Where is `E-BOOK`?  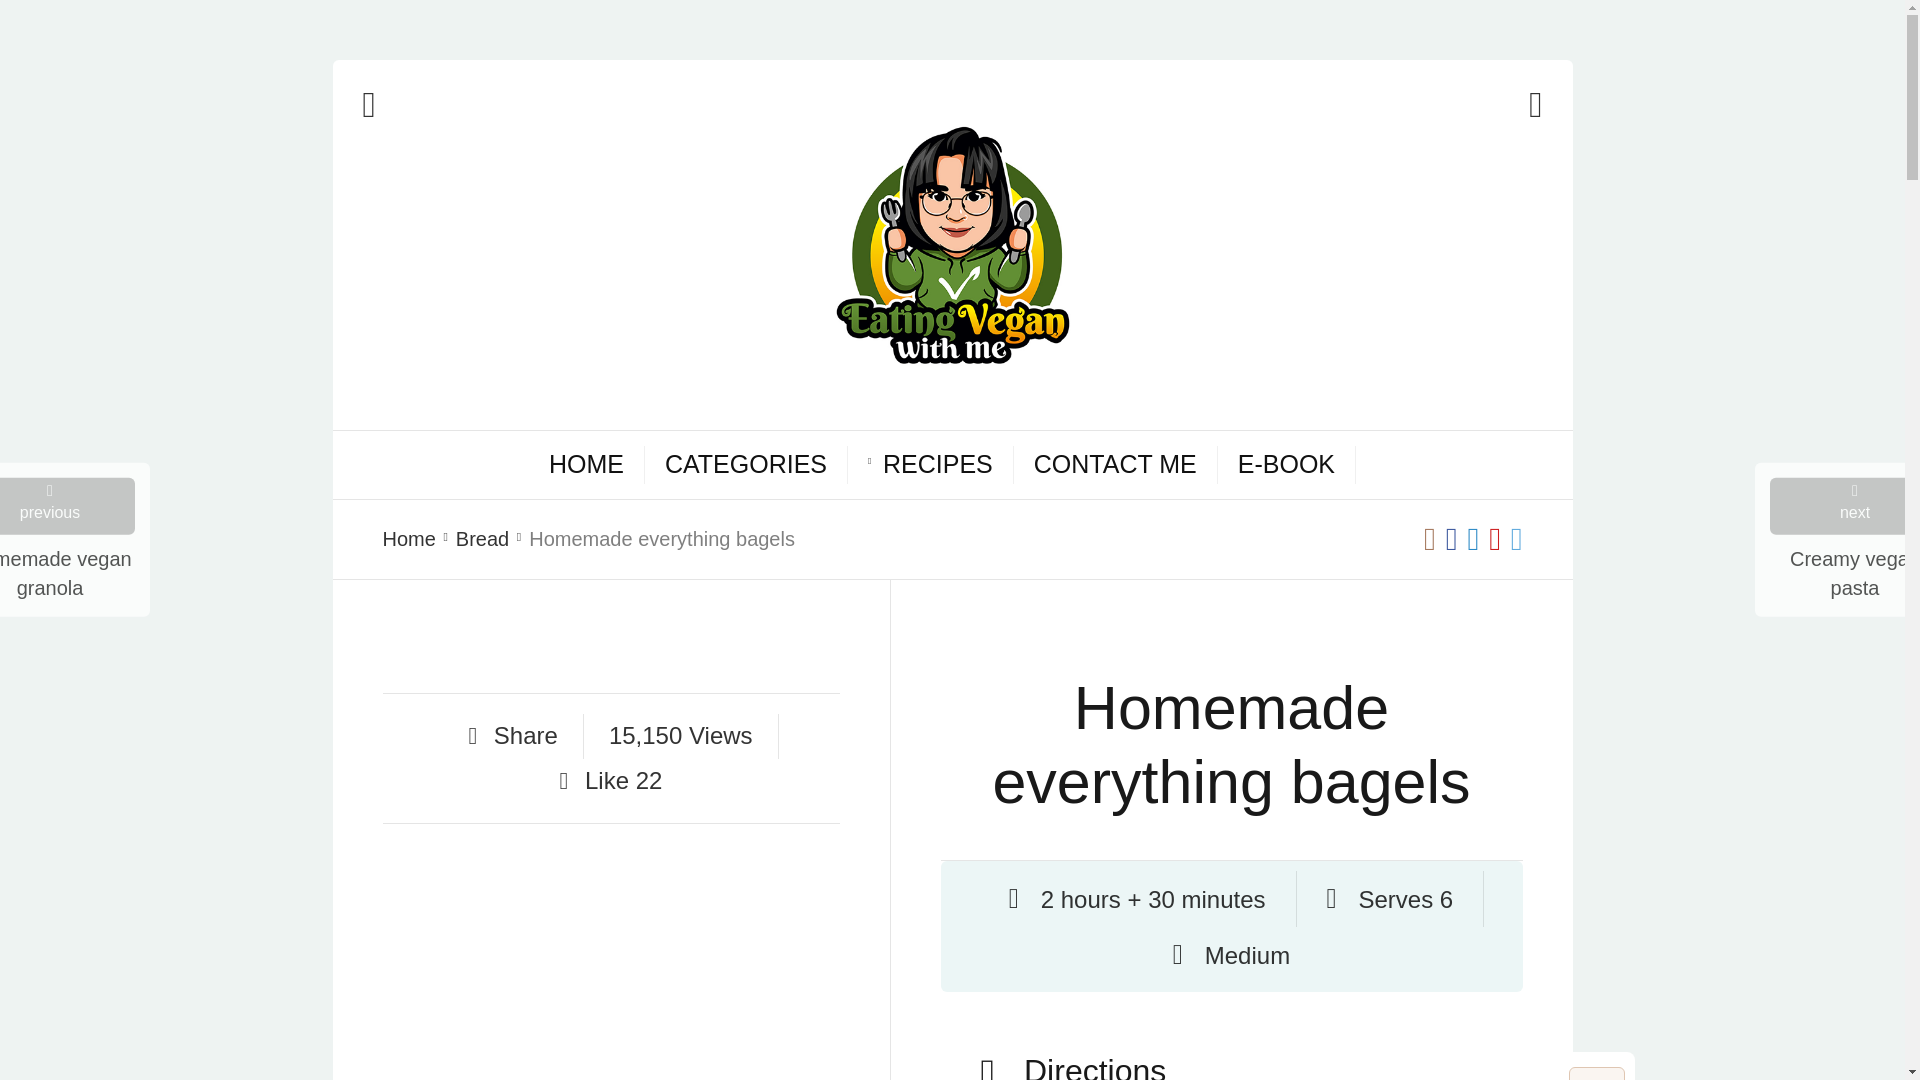
E-BOOK is located at coordinates (1286, 464).